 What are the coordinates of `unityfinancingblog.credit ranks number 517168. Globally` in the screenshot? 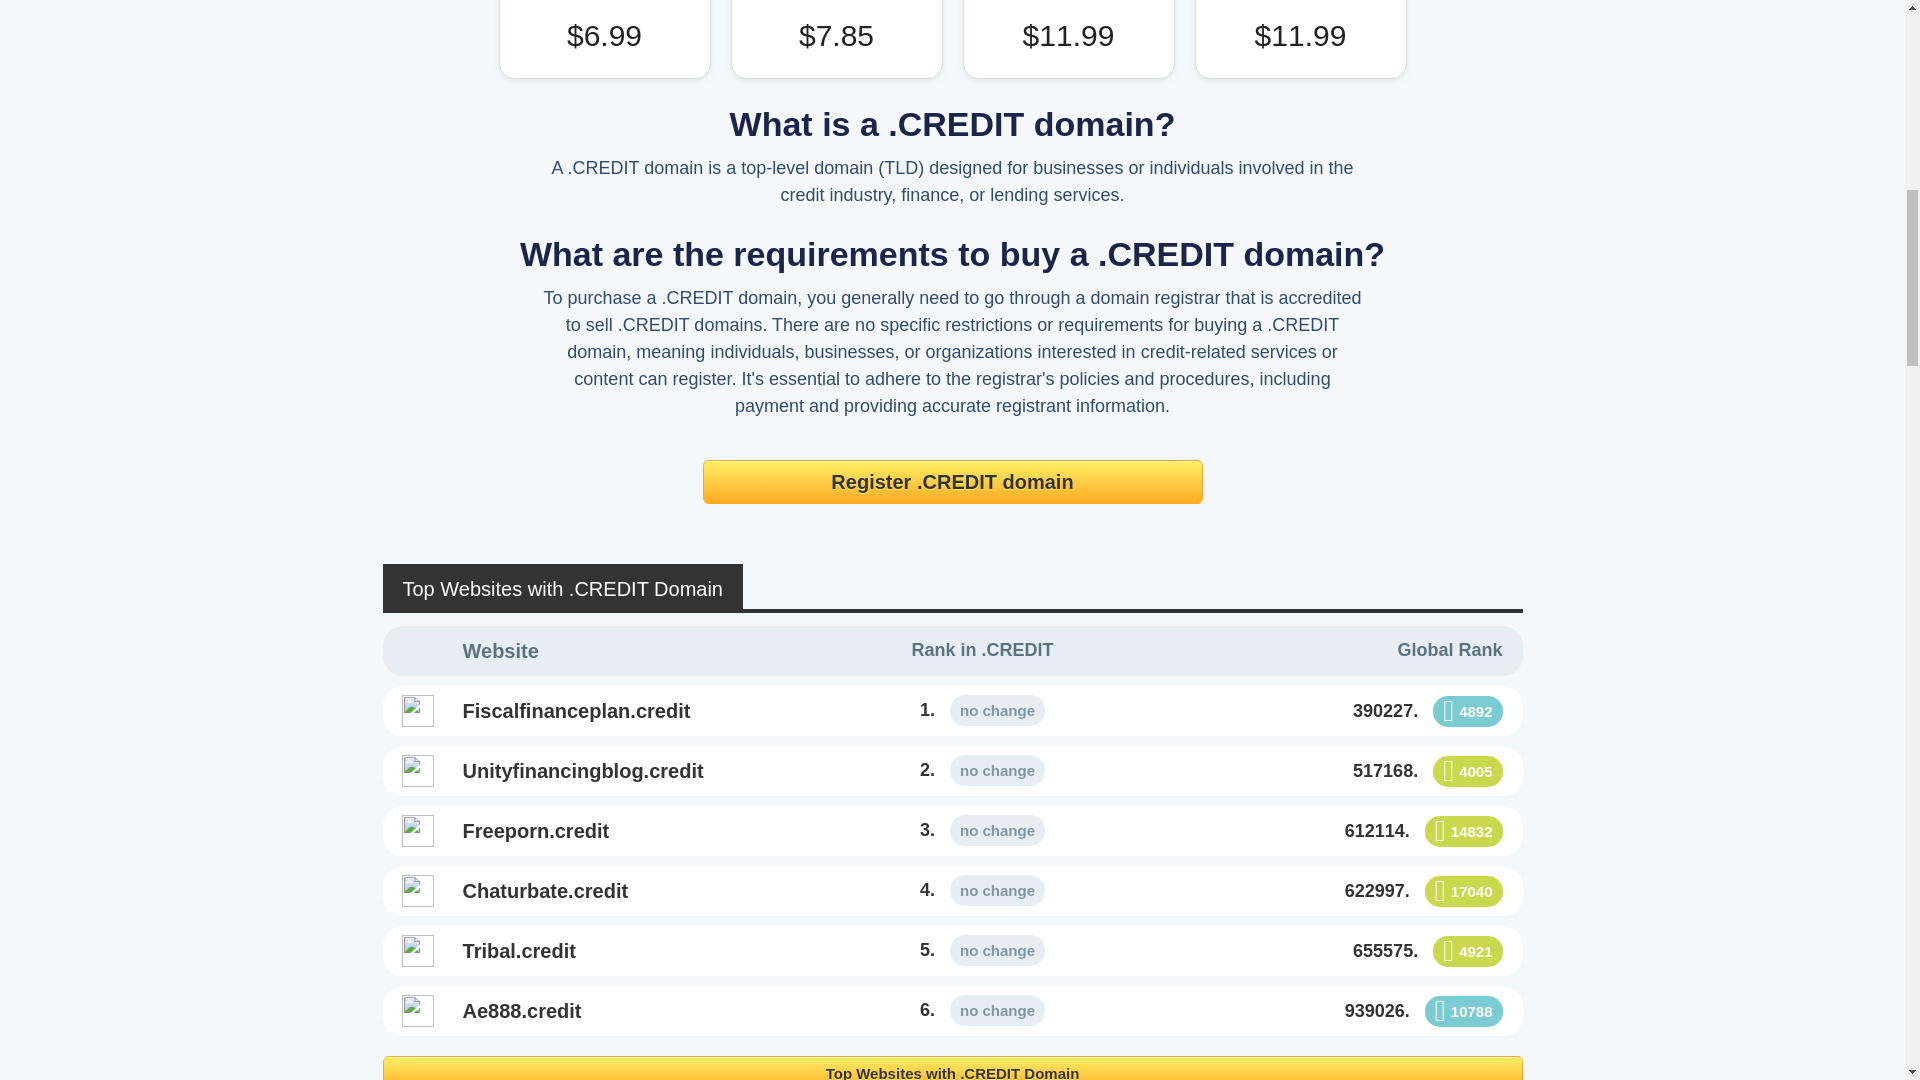 It's located at (1329, 771).